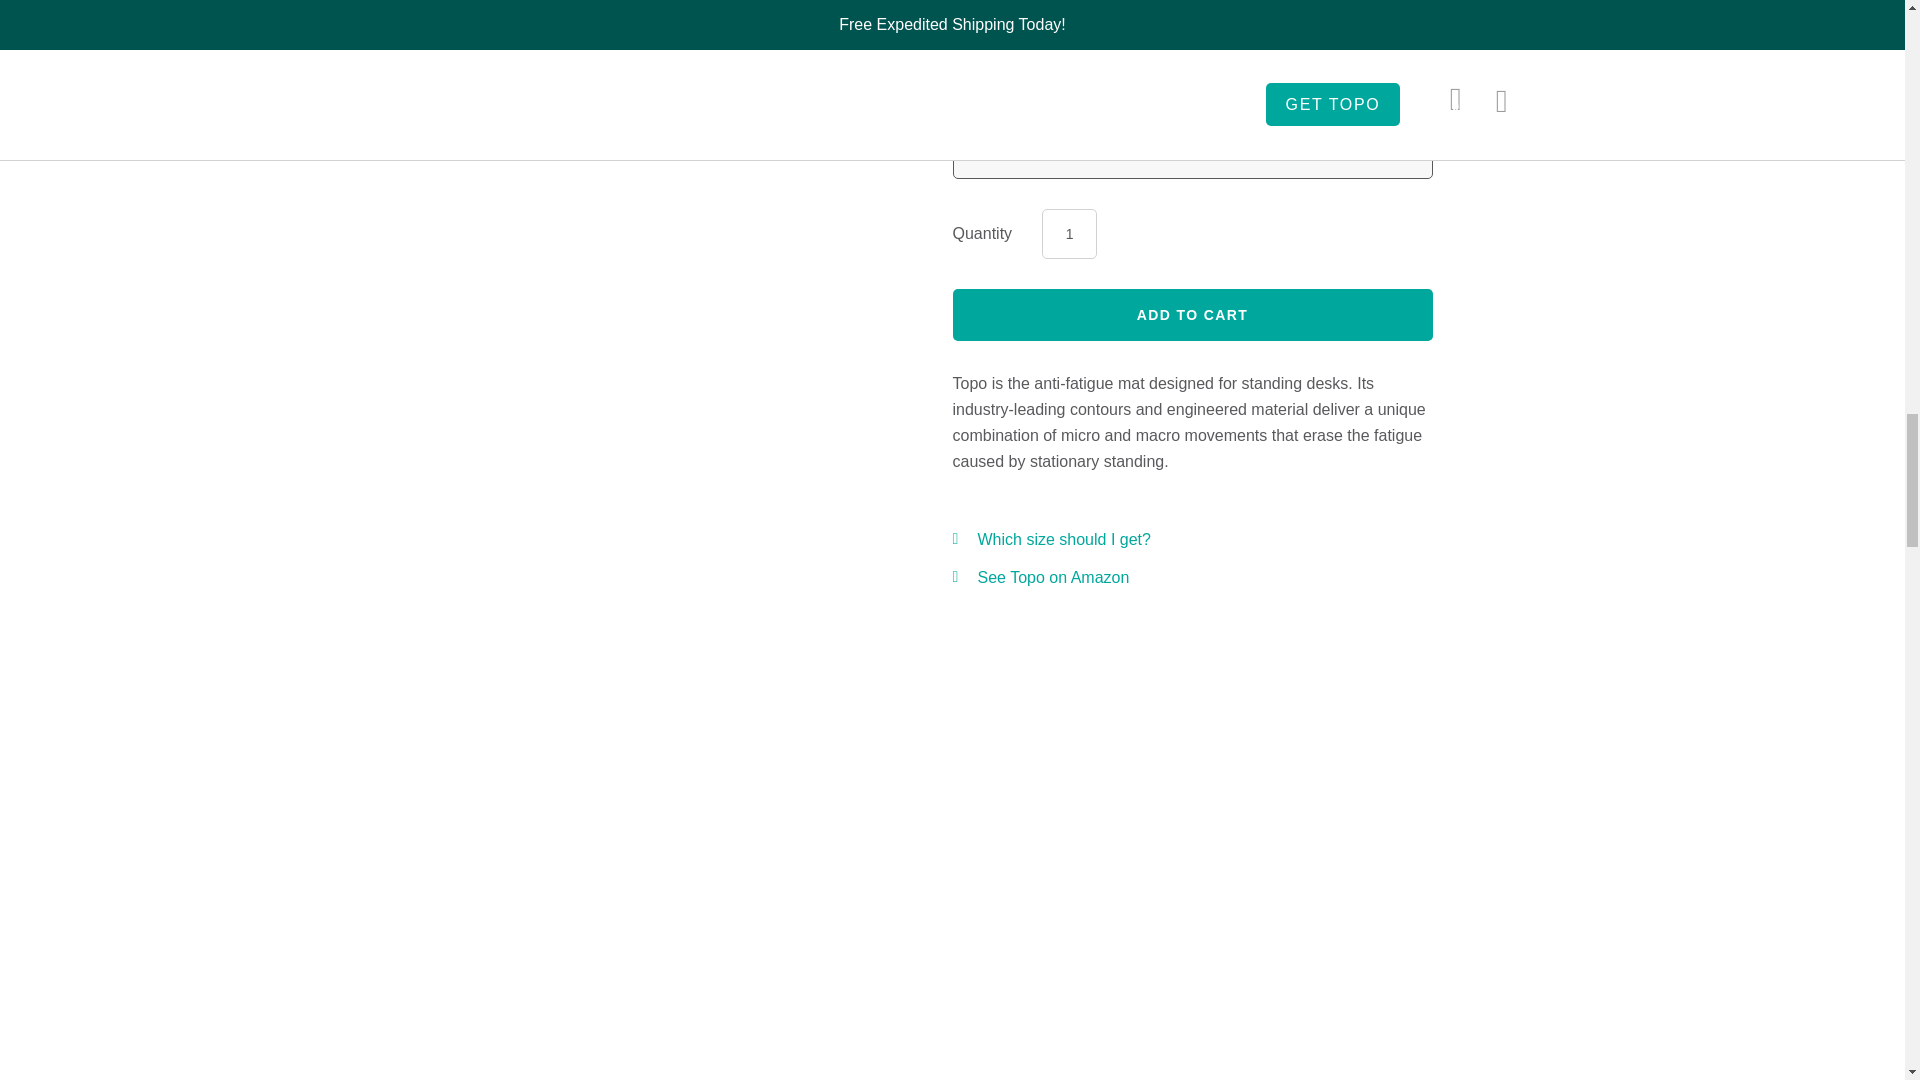 The image size is (1920, 1080). What do you see at coordinates (1069, 234) in the screenshot?
I see `1` at bounding box center [1069, 234].